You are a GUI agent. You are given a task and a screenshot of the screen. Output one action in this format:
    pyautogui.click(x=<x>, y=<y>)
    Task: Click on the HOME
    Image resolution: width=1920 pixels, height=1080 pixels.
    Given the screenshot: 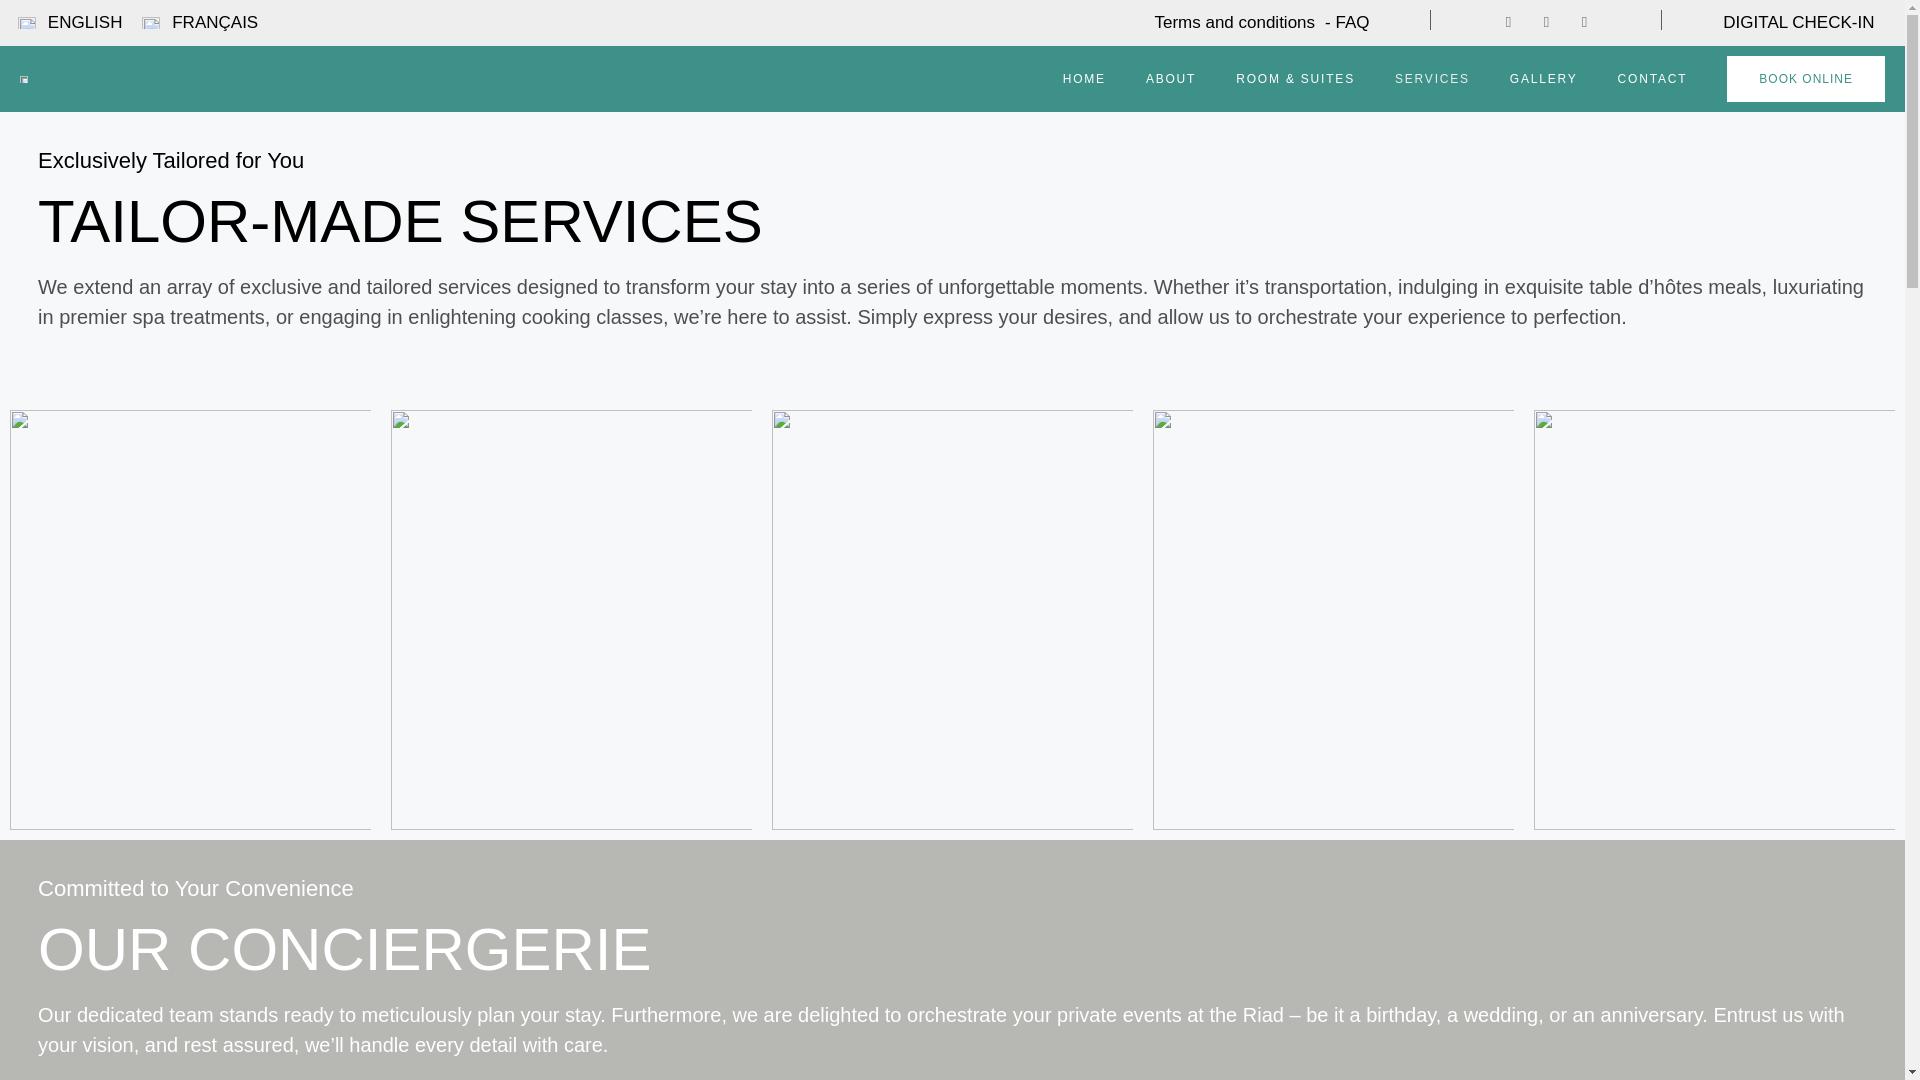 What is the action you would take?
    pyautogui.click(x=1084, y=78)
    